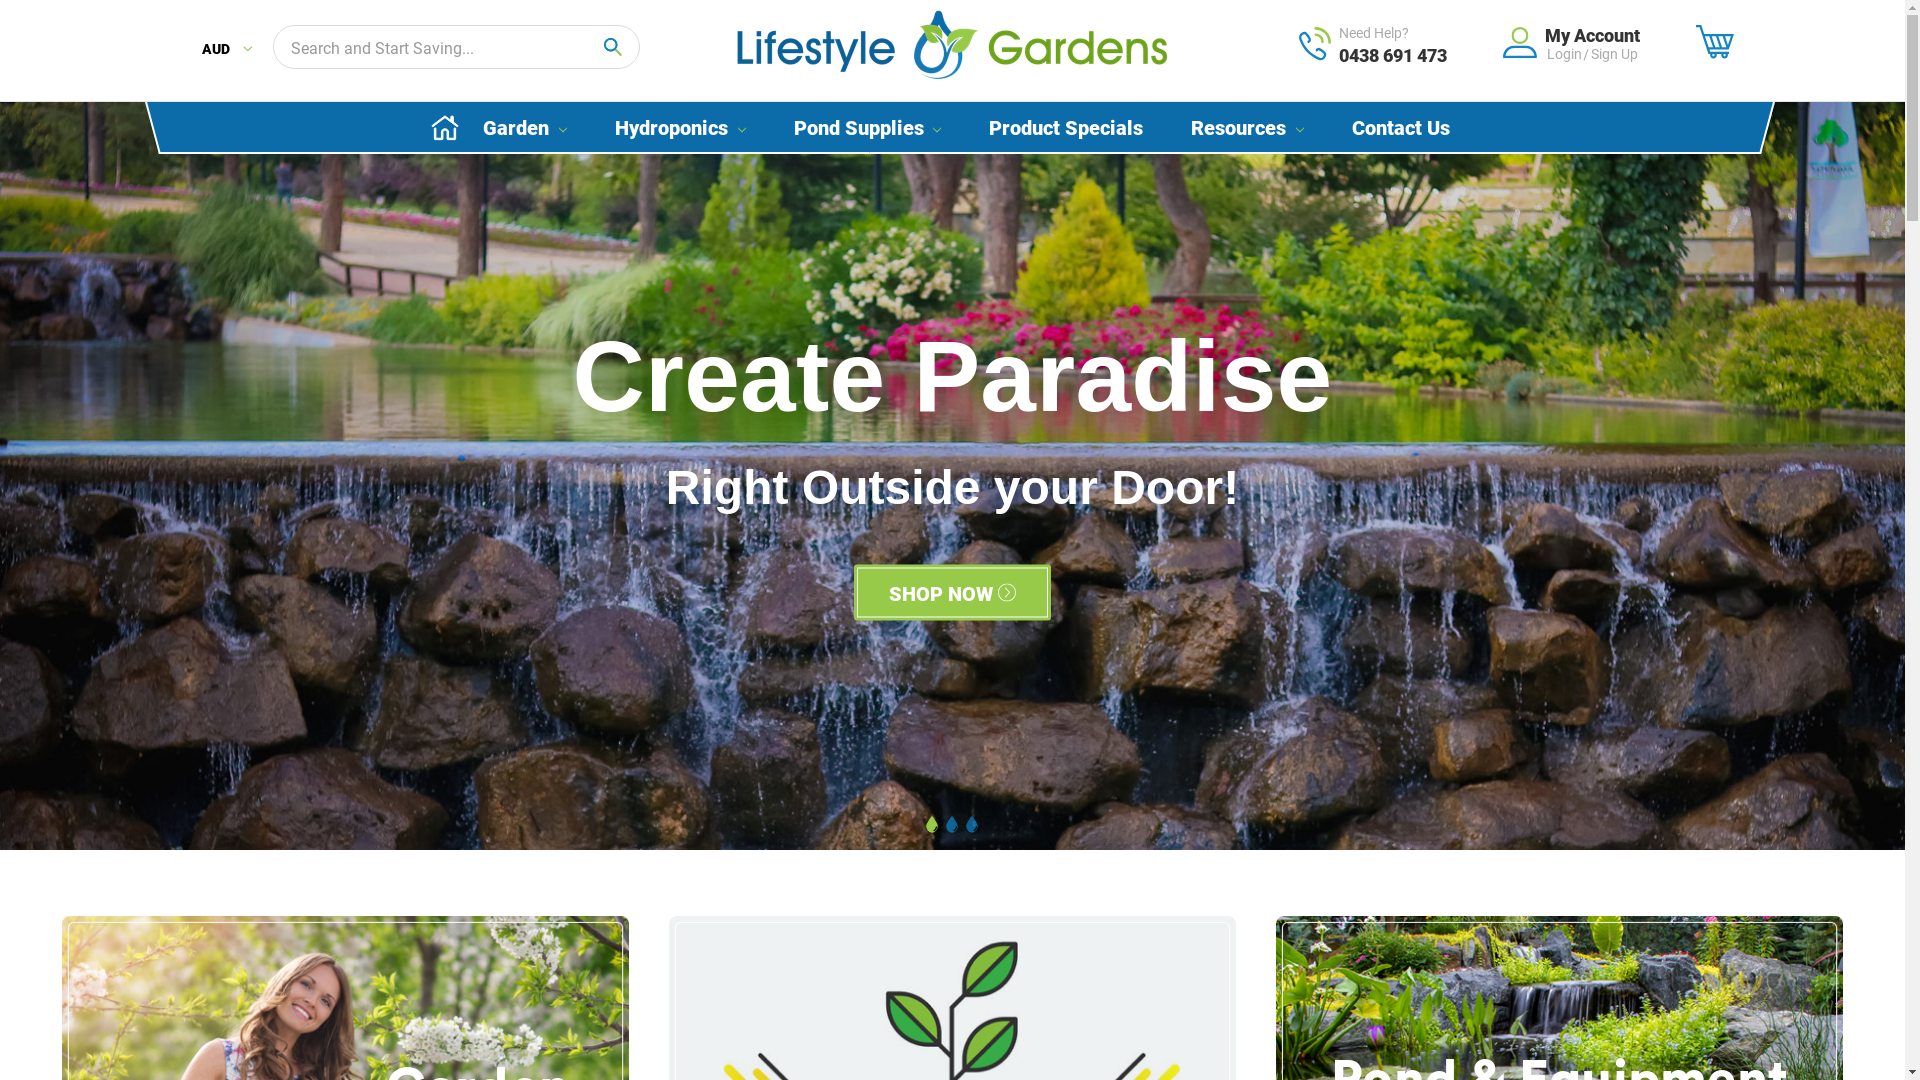  What do you see at coordinates (868, 128) in the screenshot?
I see `Pond Supplies` at bounding box center [868, 128].